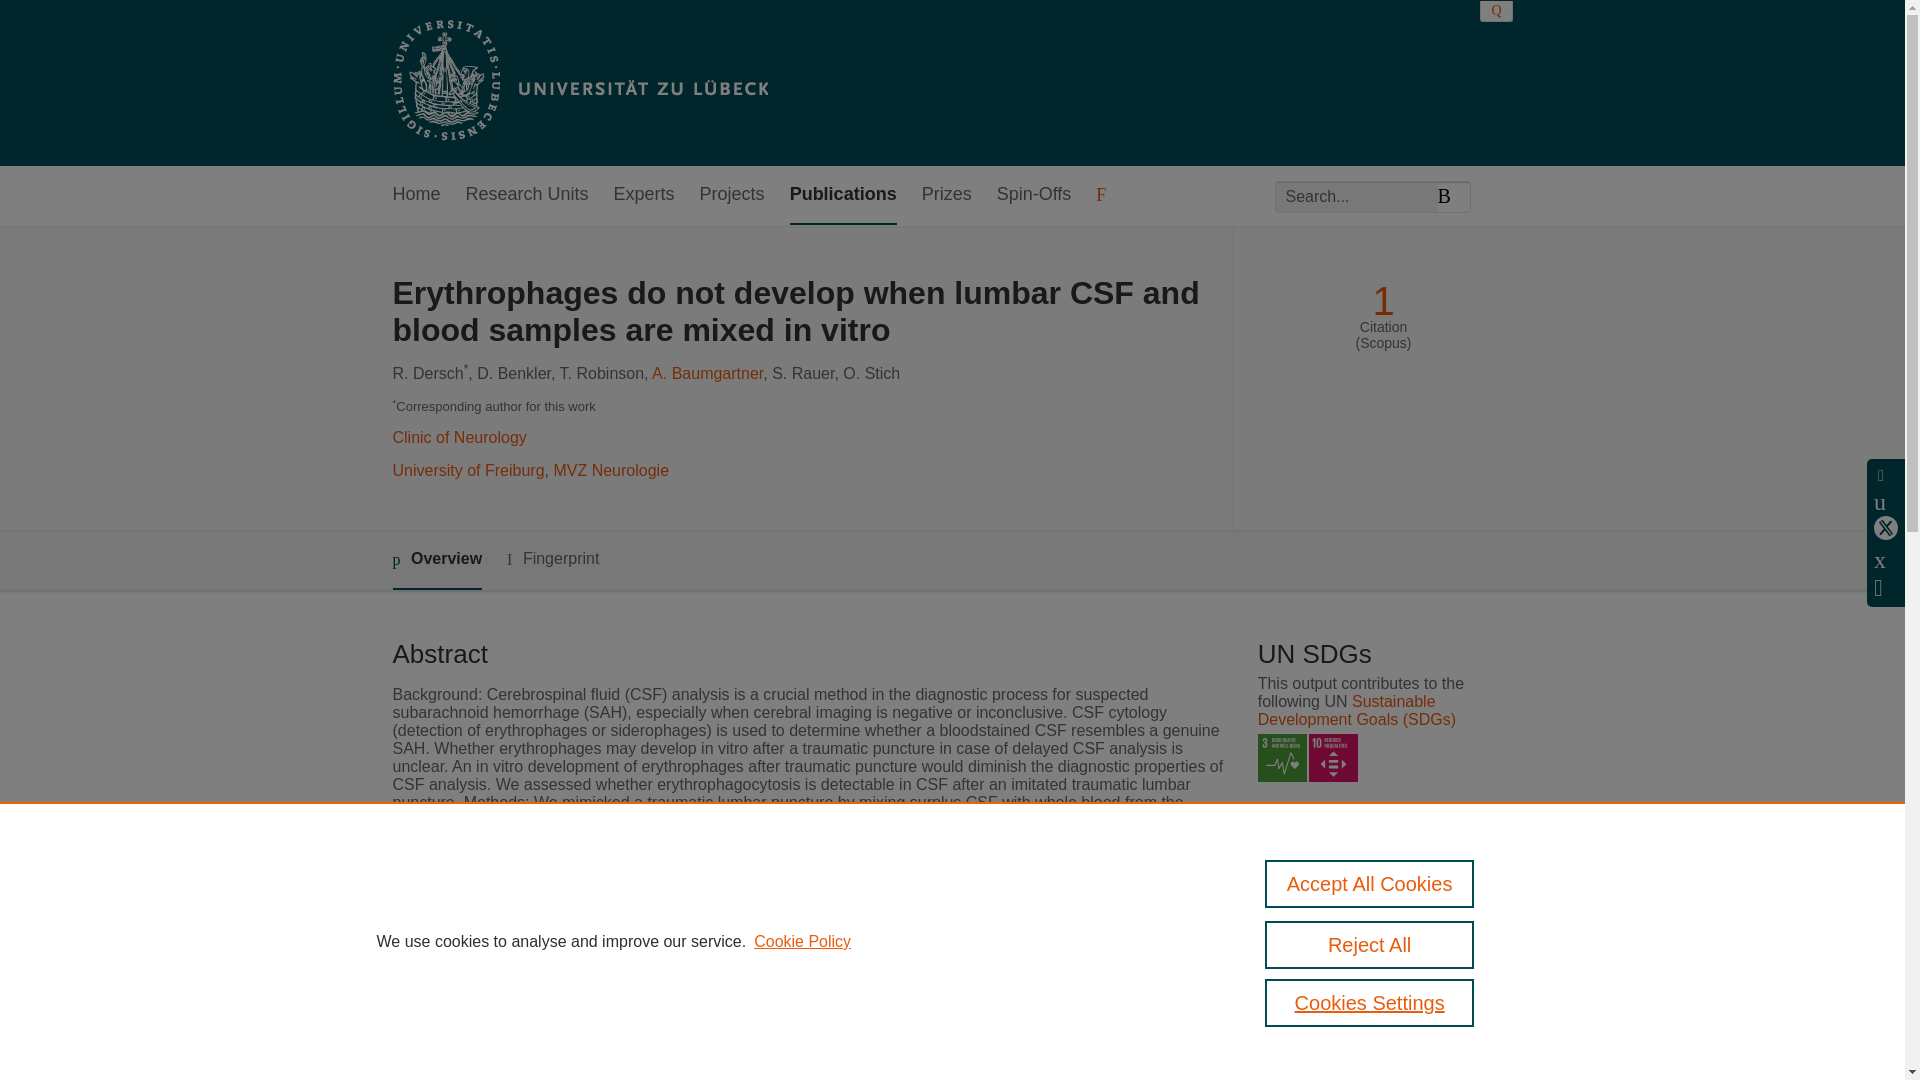 The width and height of the screenshot is (1920, 1080). Describe the element at coordinates (578, 82) in the screenshot. I see `University of Luebeck Home` at that location.